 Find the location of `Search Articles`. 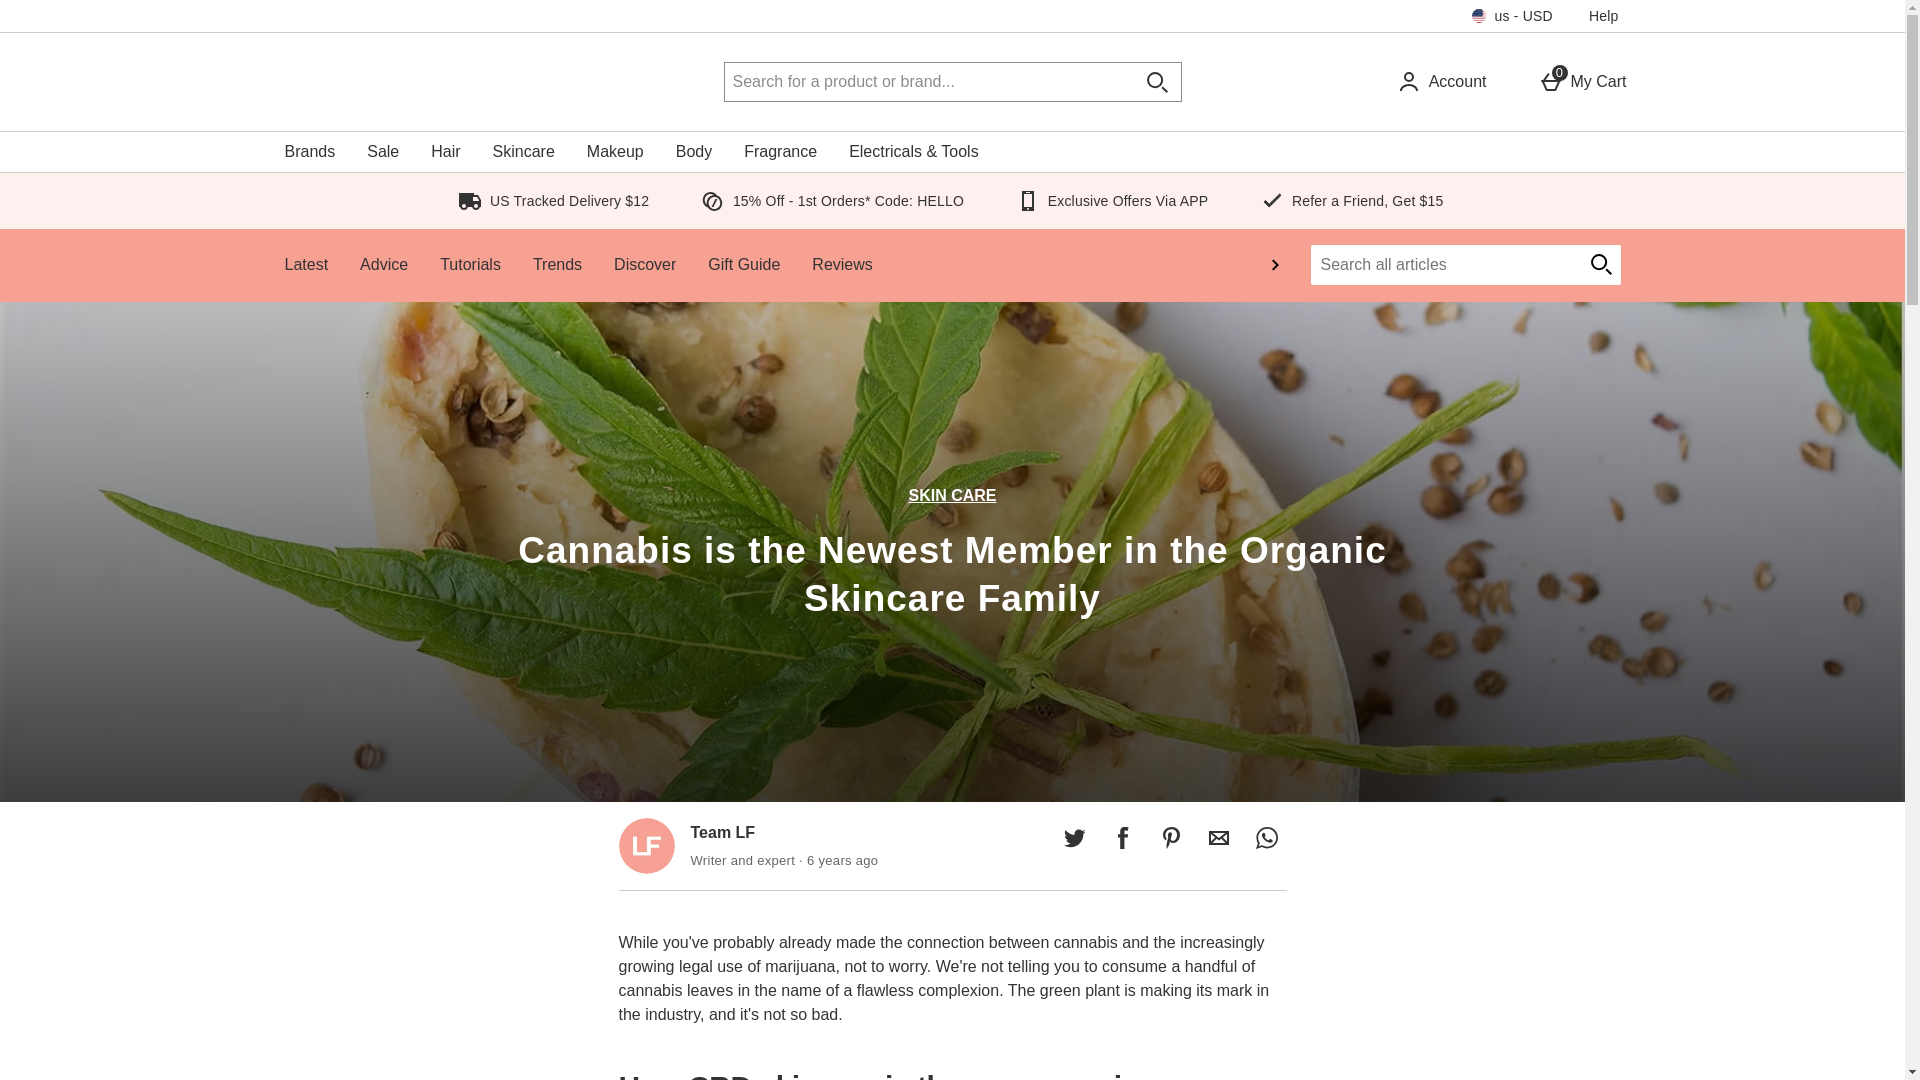

Search Articles is located at coordinates (1218, 837).